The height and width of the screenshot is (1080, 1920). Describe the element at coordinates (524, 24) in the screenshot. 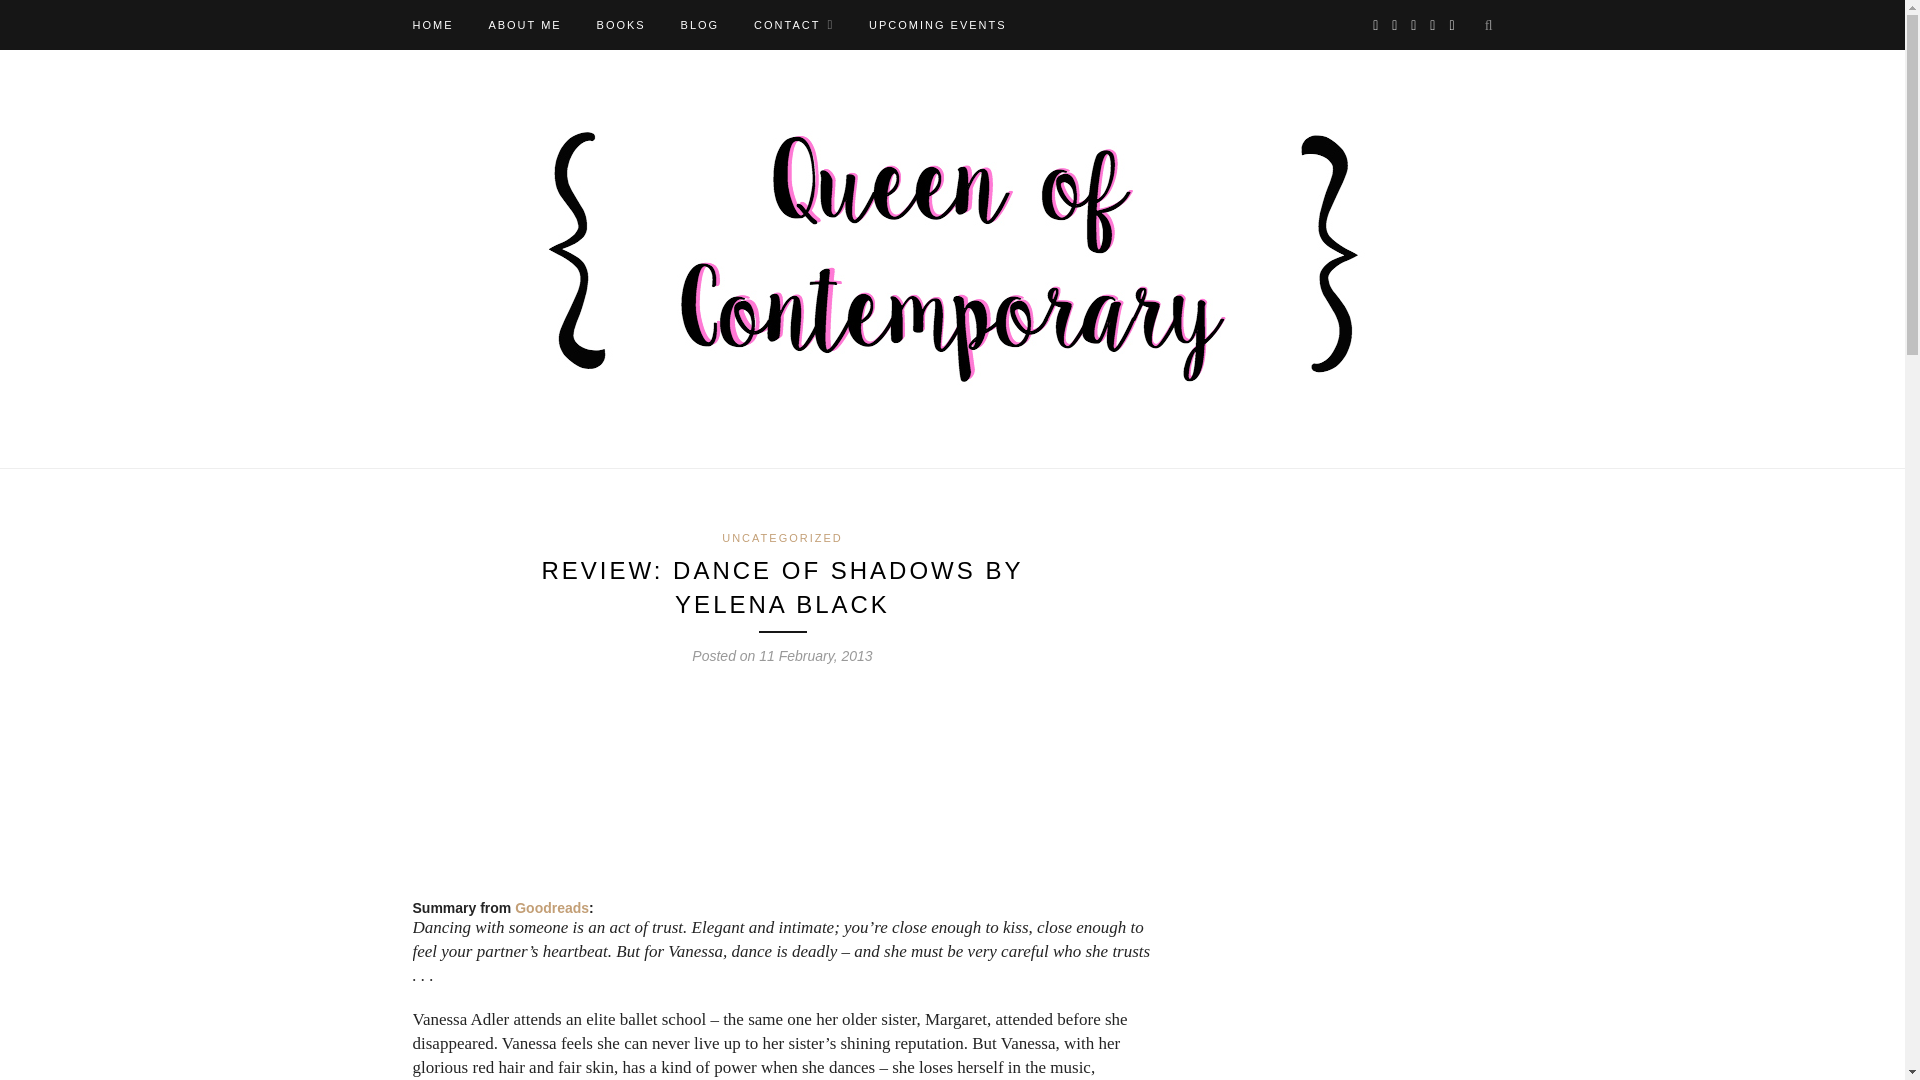

I see `ABOUT ME` at that location.